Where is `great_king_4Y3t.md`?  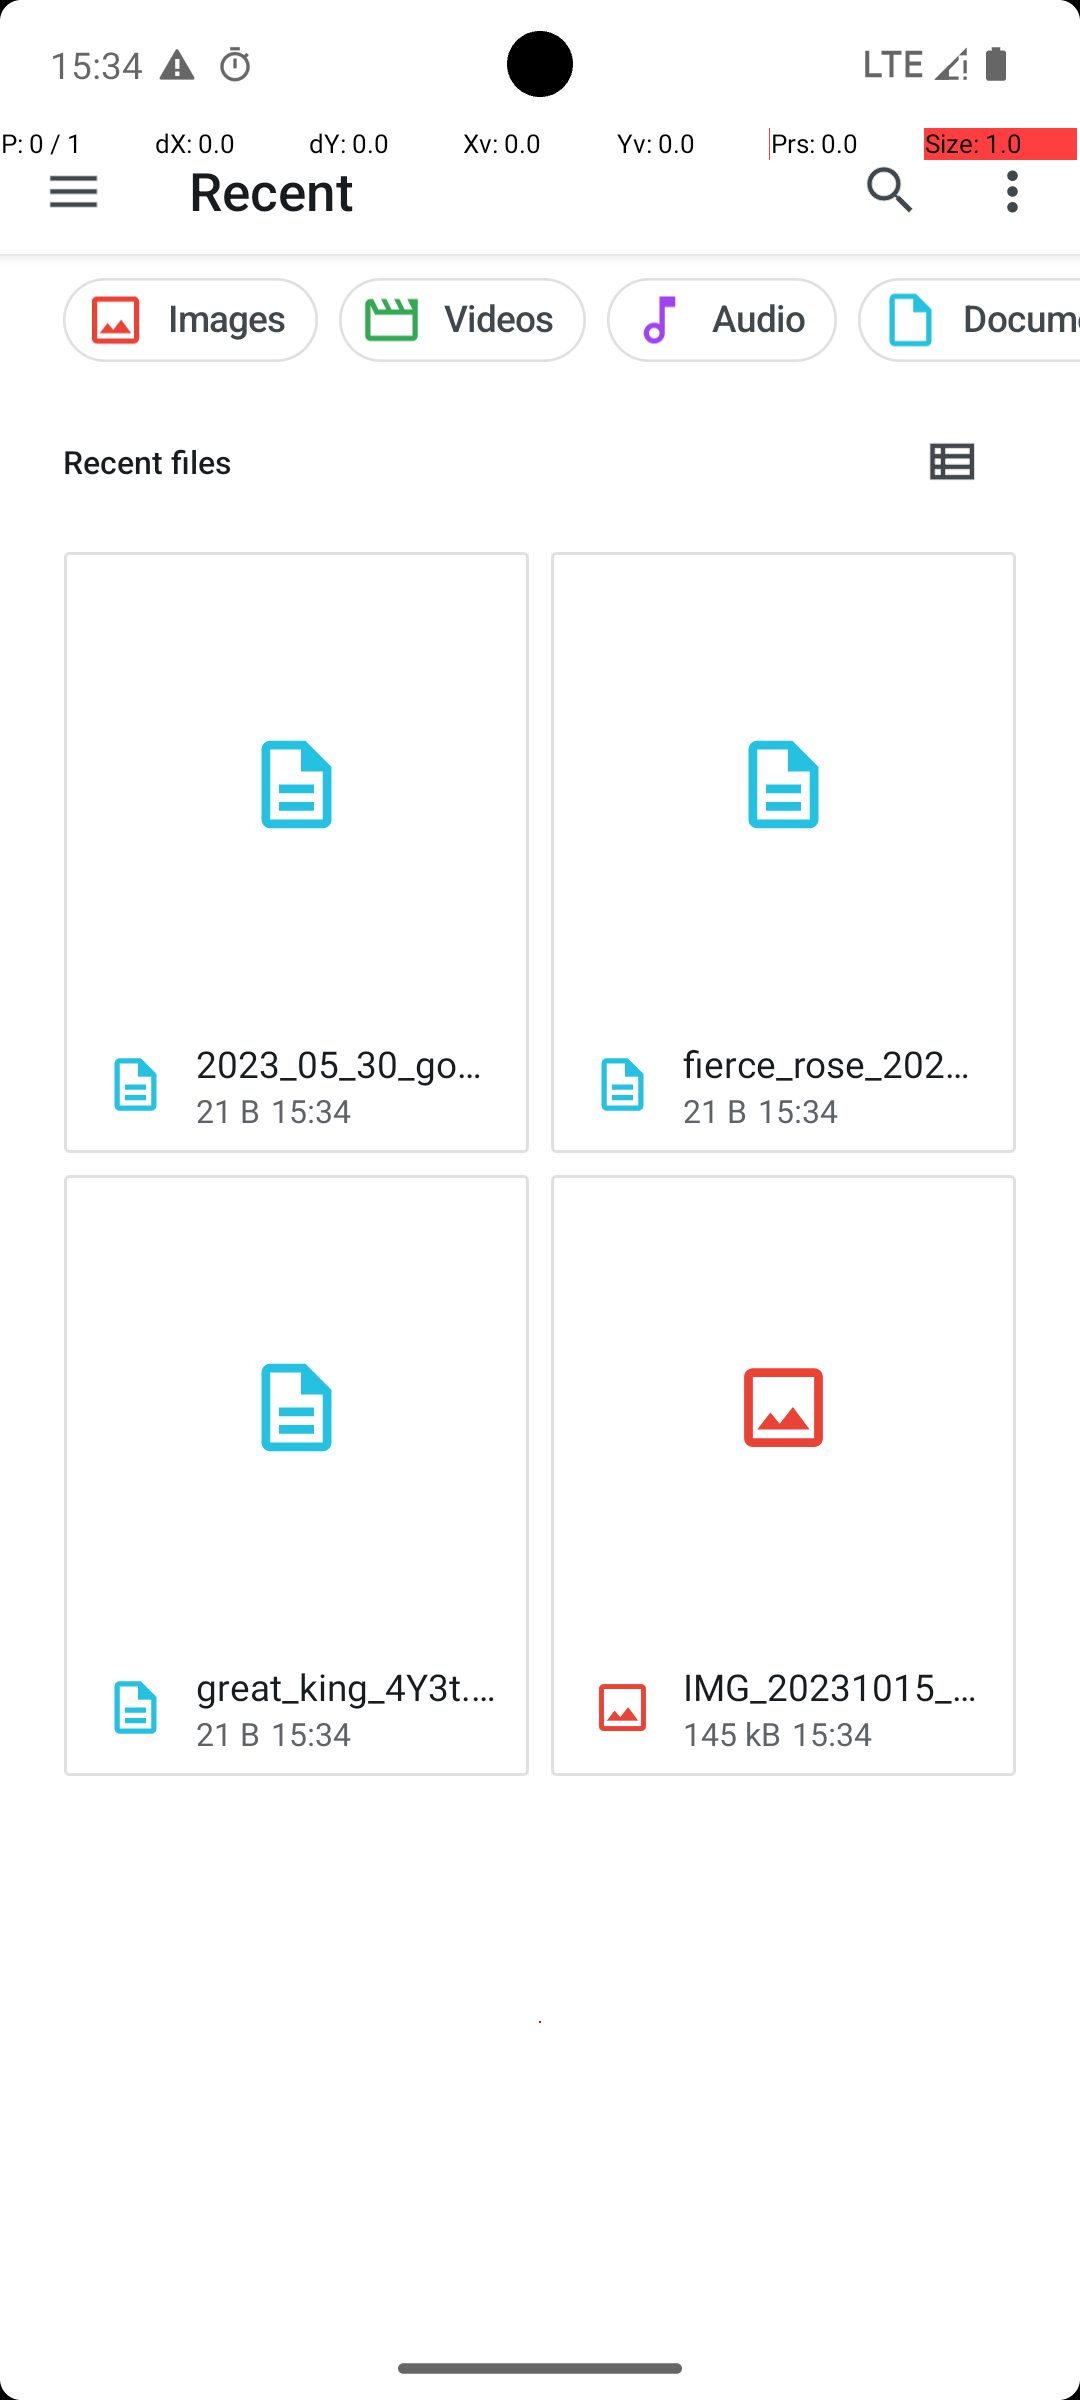 great_king_4Y3t.md is located at coordinates (346, 1686).